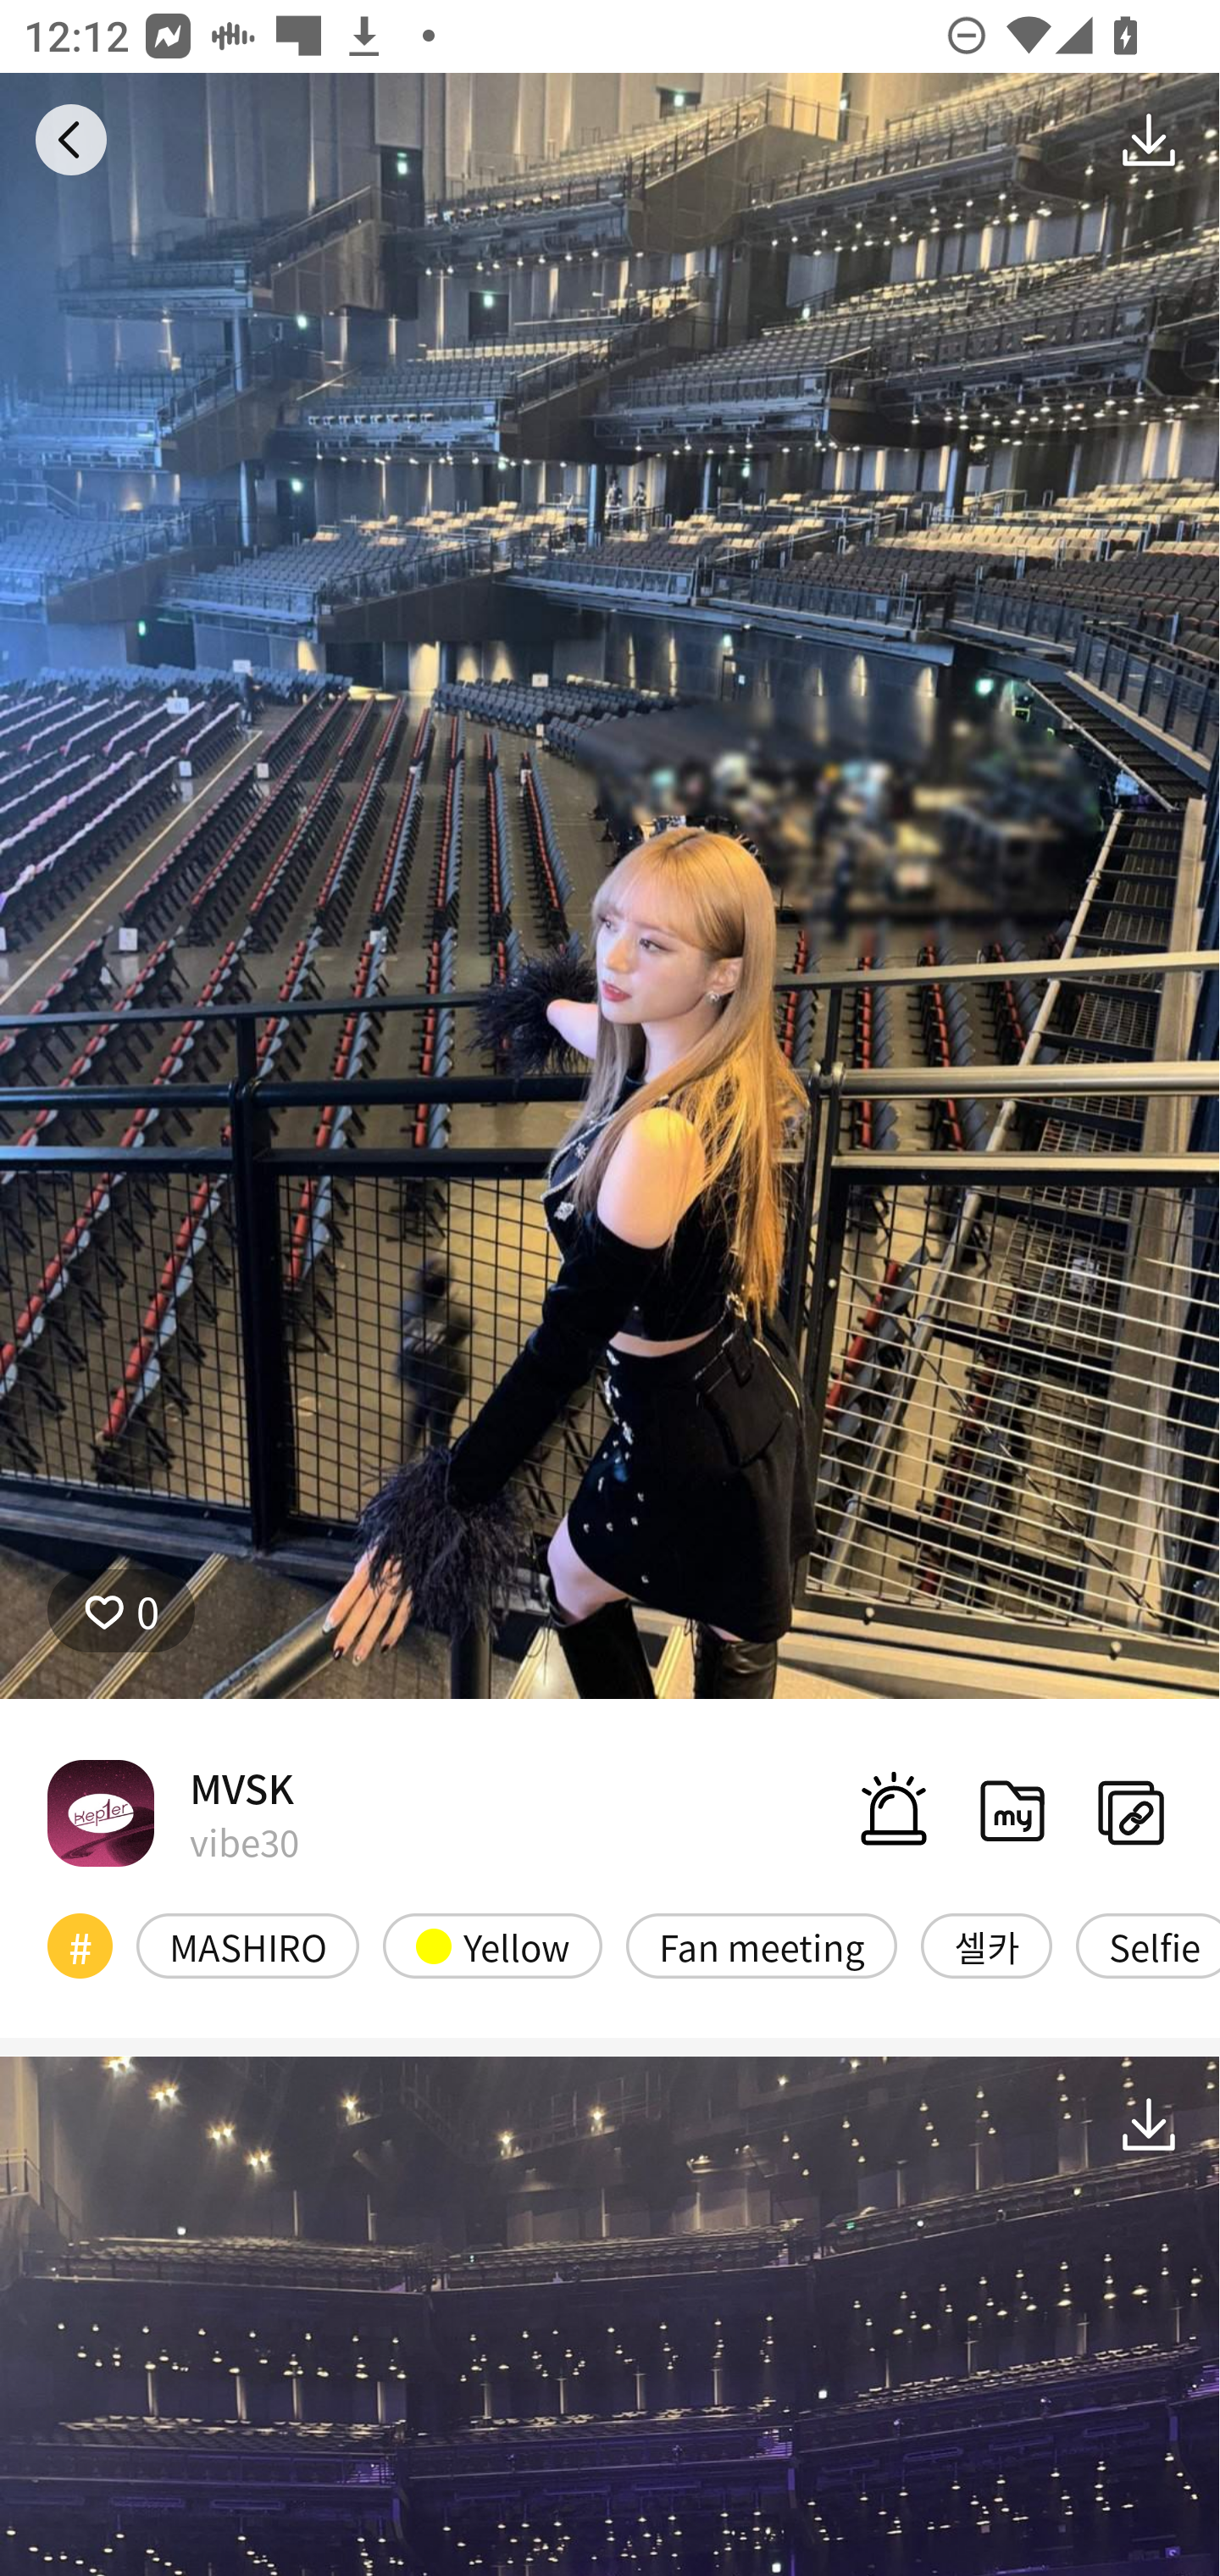 This screenshot has height=2576, width=1220. I want to click on 0, so click(121, 1611).